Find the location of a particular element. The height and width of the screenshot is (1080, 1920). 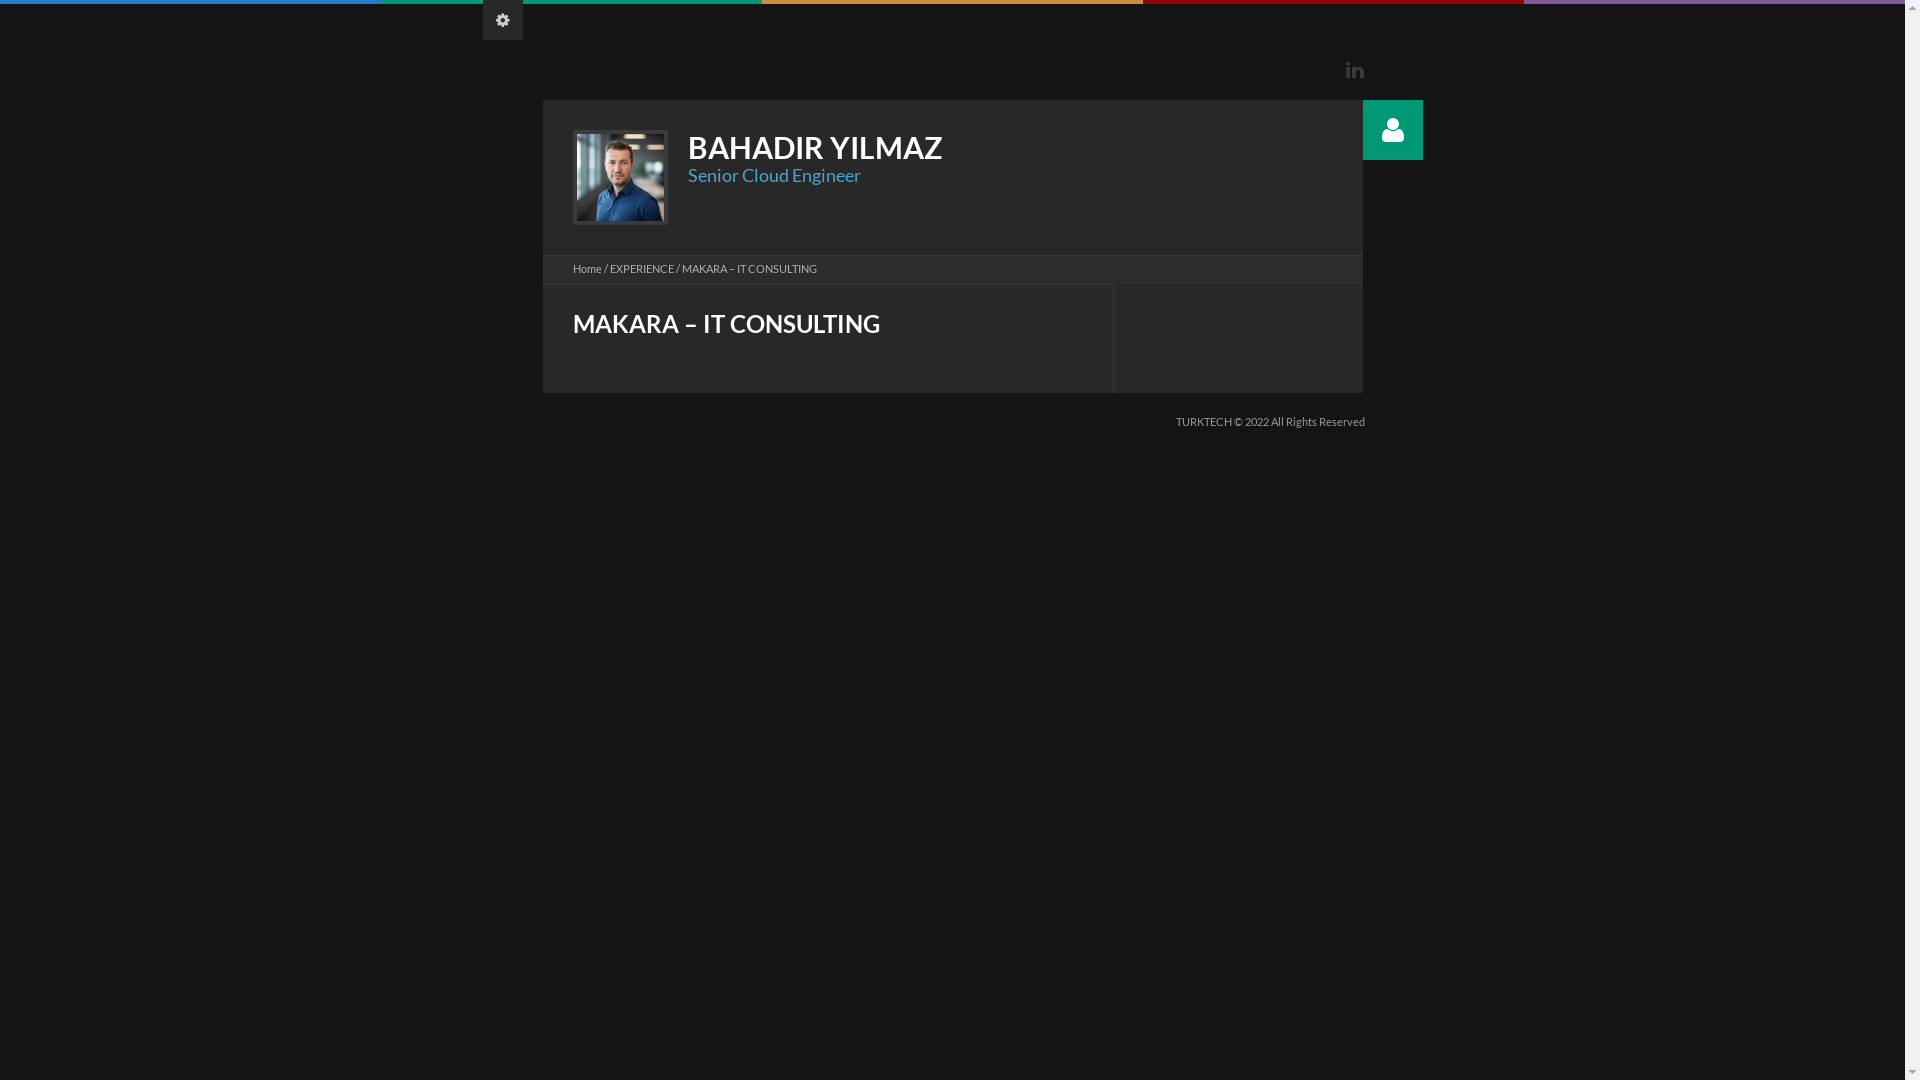

EXPERIENCE is located at coordinates (642, 268).